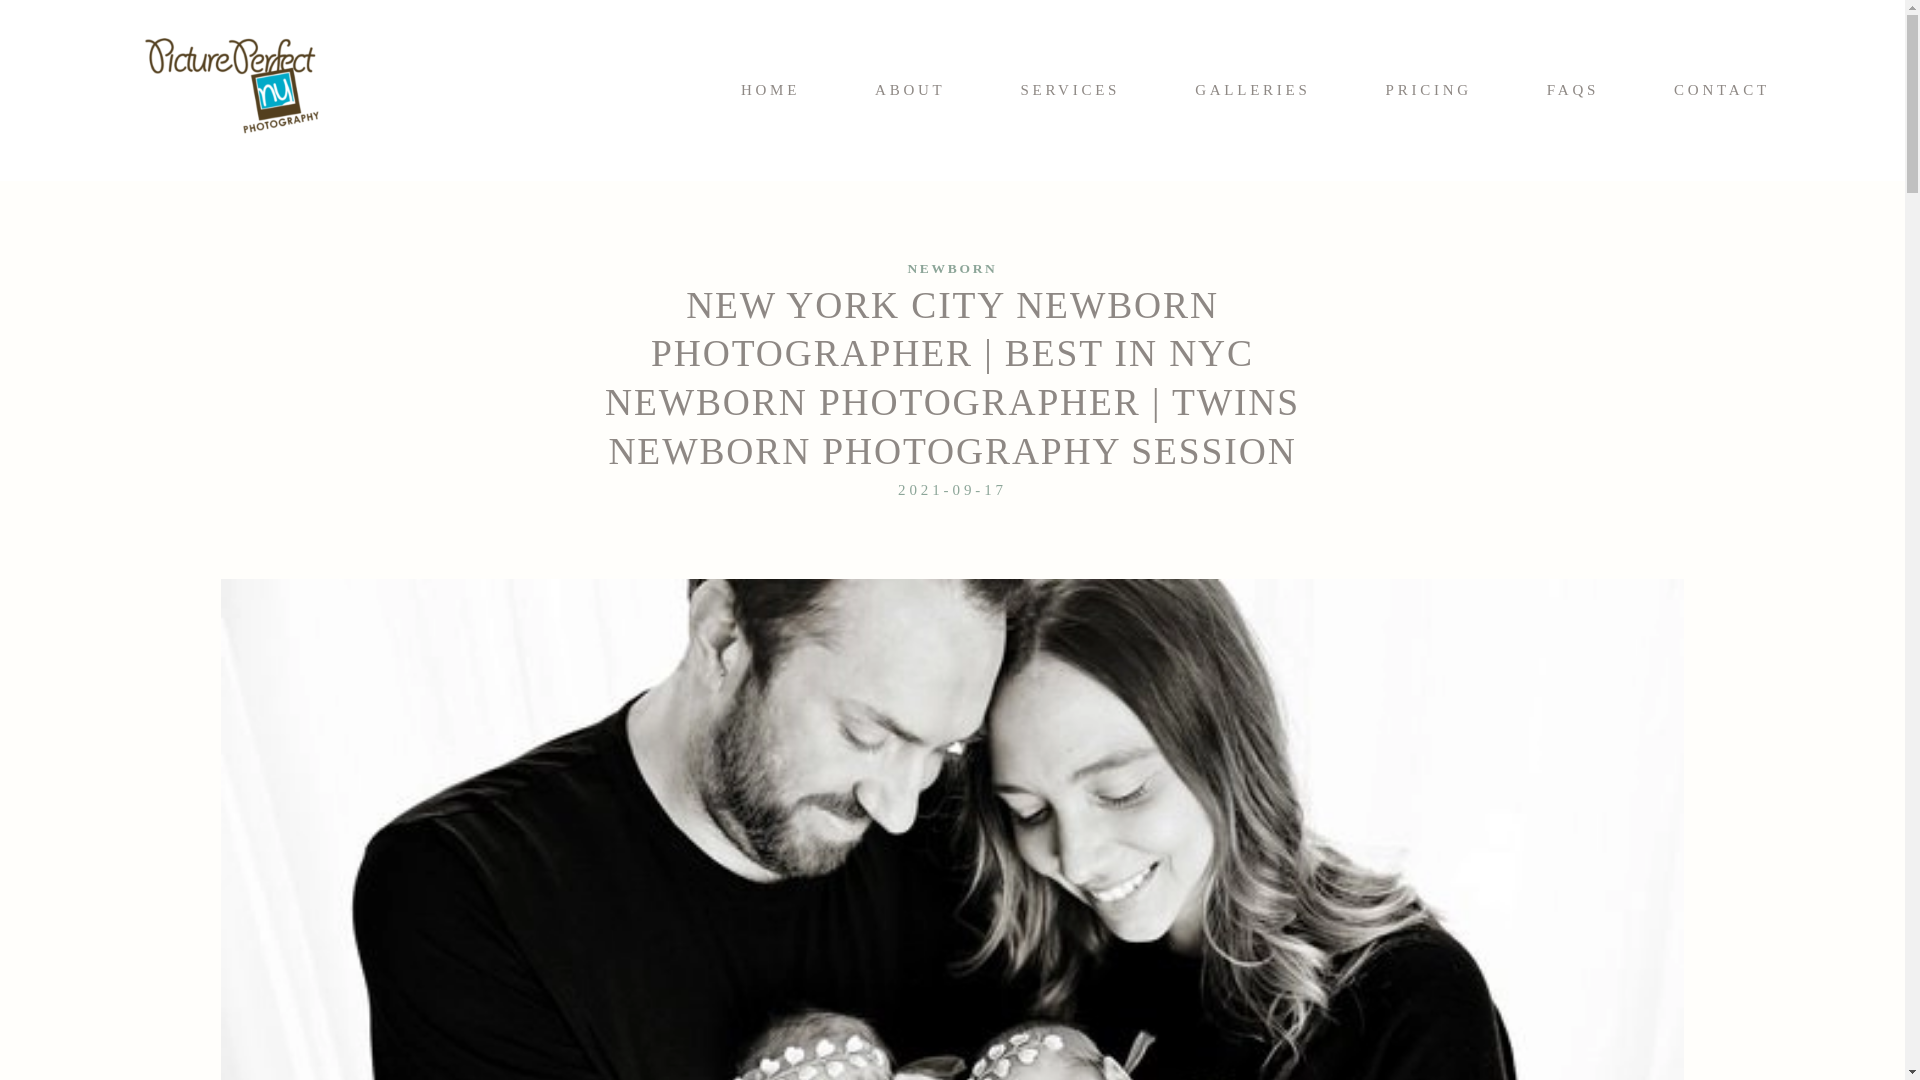  Describe the element at coordinates (770, 91) in the screenshot. I see `HOME` at that location.